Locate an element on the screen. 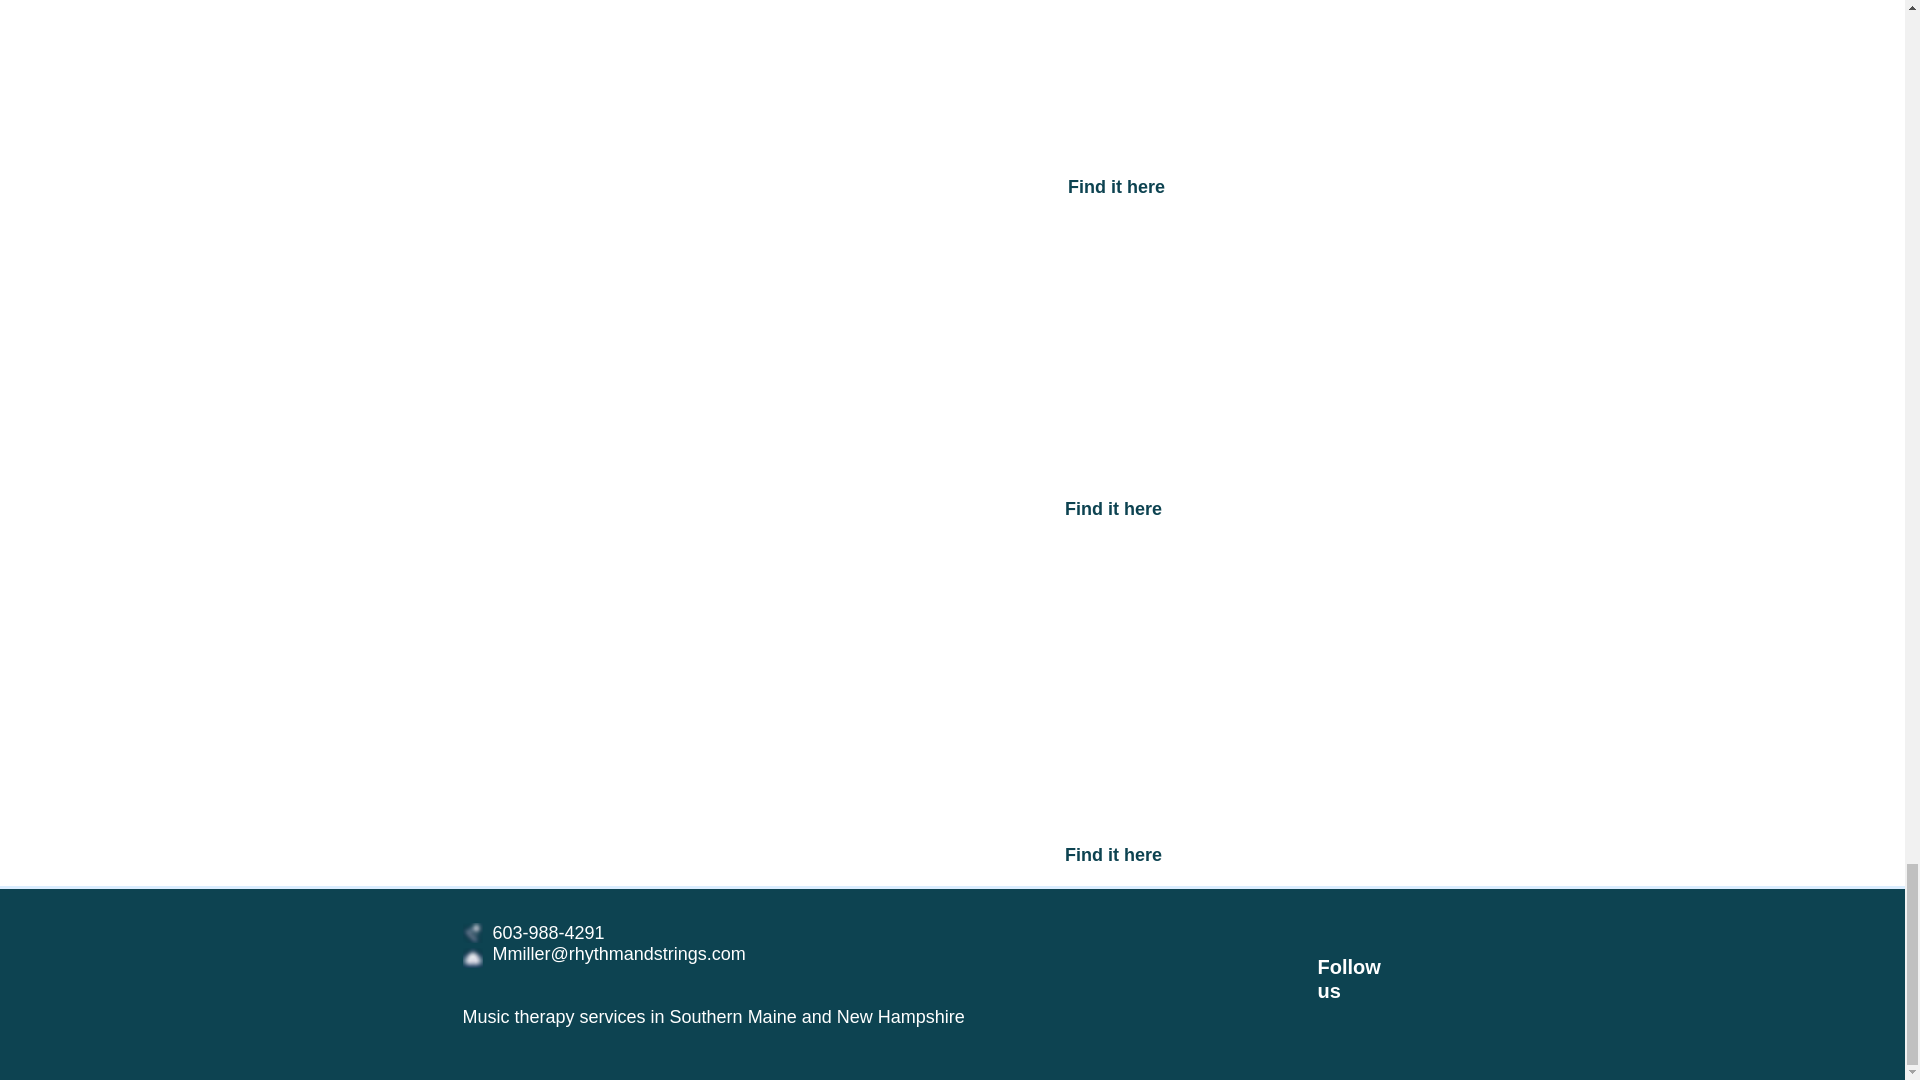 The width and height of the screenshot is (1920, 1080). Find it here is located at coordinates (1117, 188).